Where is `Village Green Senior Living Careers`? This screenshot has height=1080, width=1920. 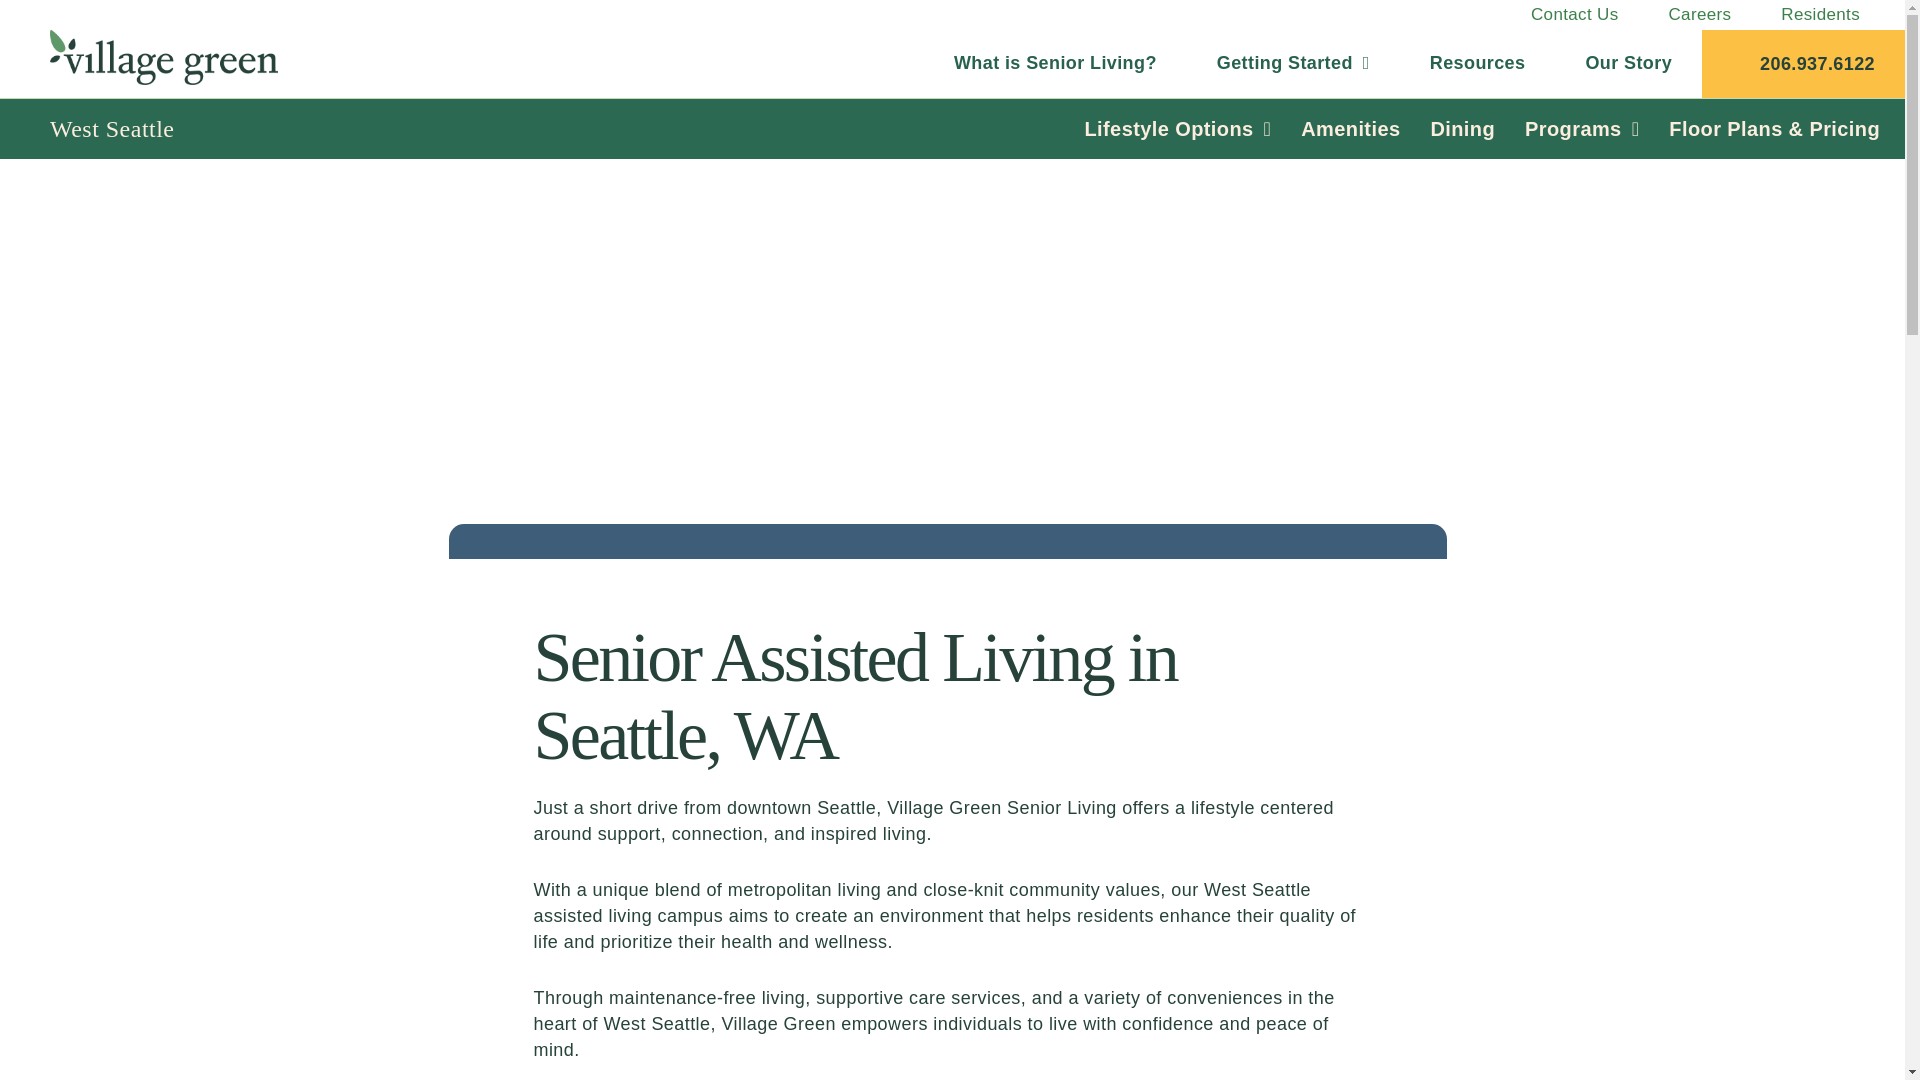 Village Green Senior Living Careers is located at coordinates (1700, 15).